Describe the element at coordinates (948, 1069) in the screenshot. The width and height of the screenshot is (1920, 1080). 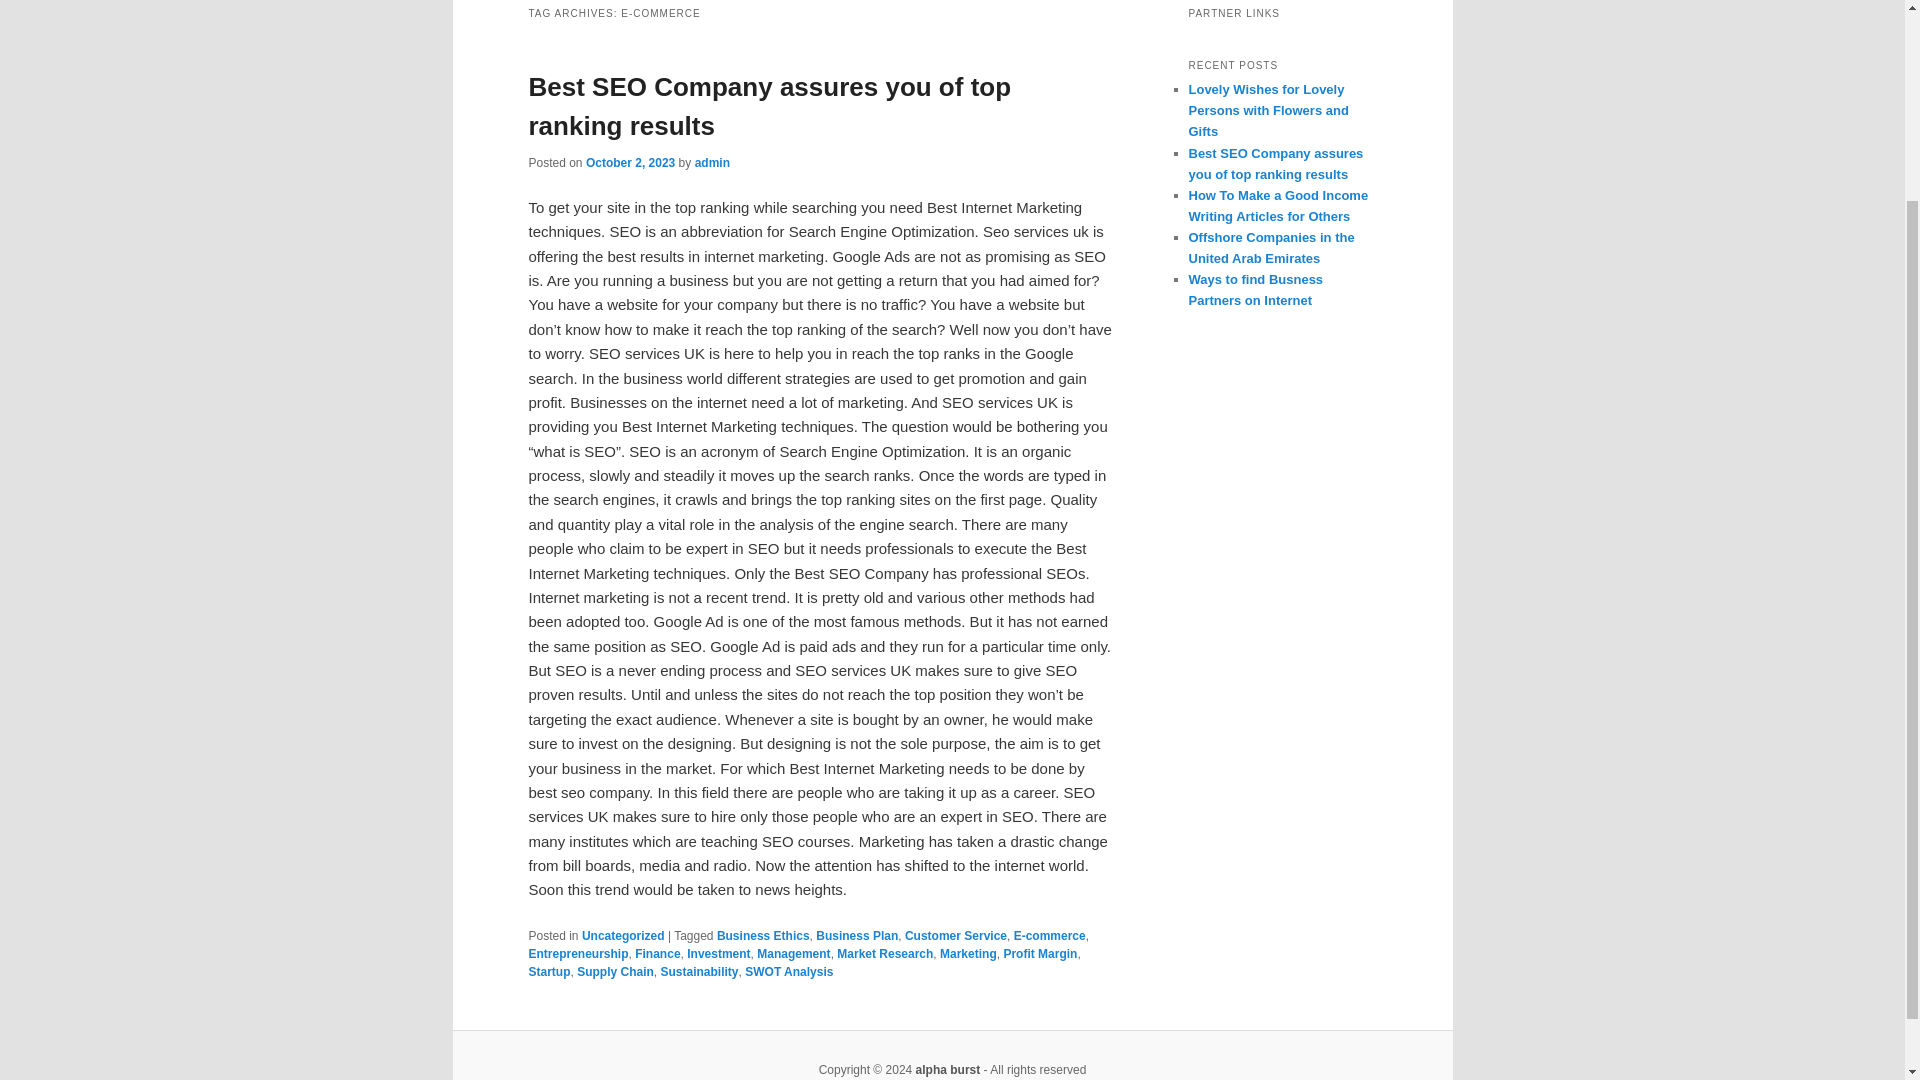
I see `alpha burst` at that location.